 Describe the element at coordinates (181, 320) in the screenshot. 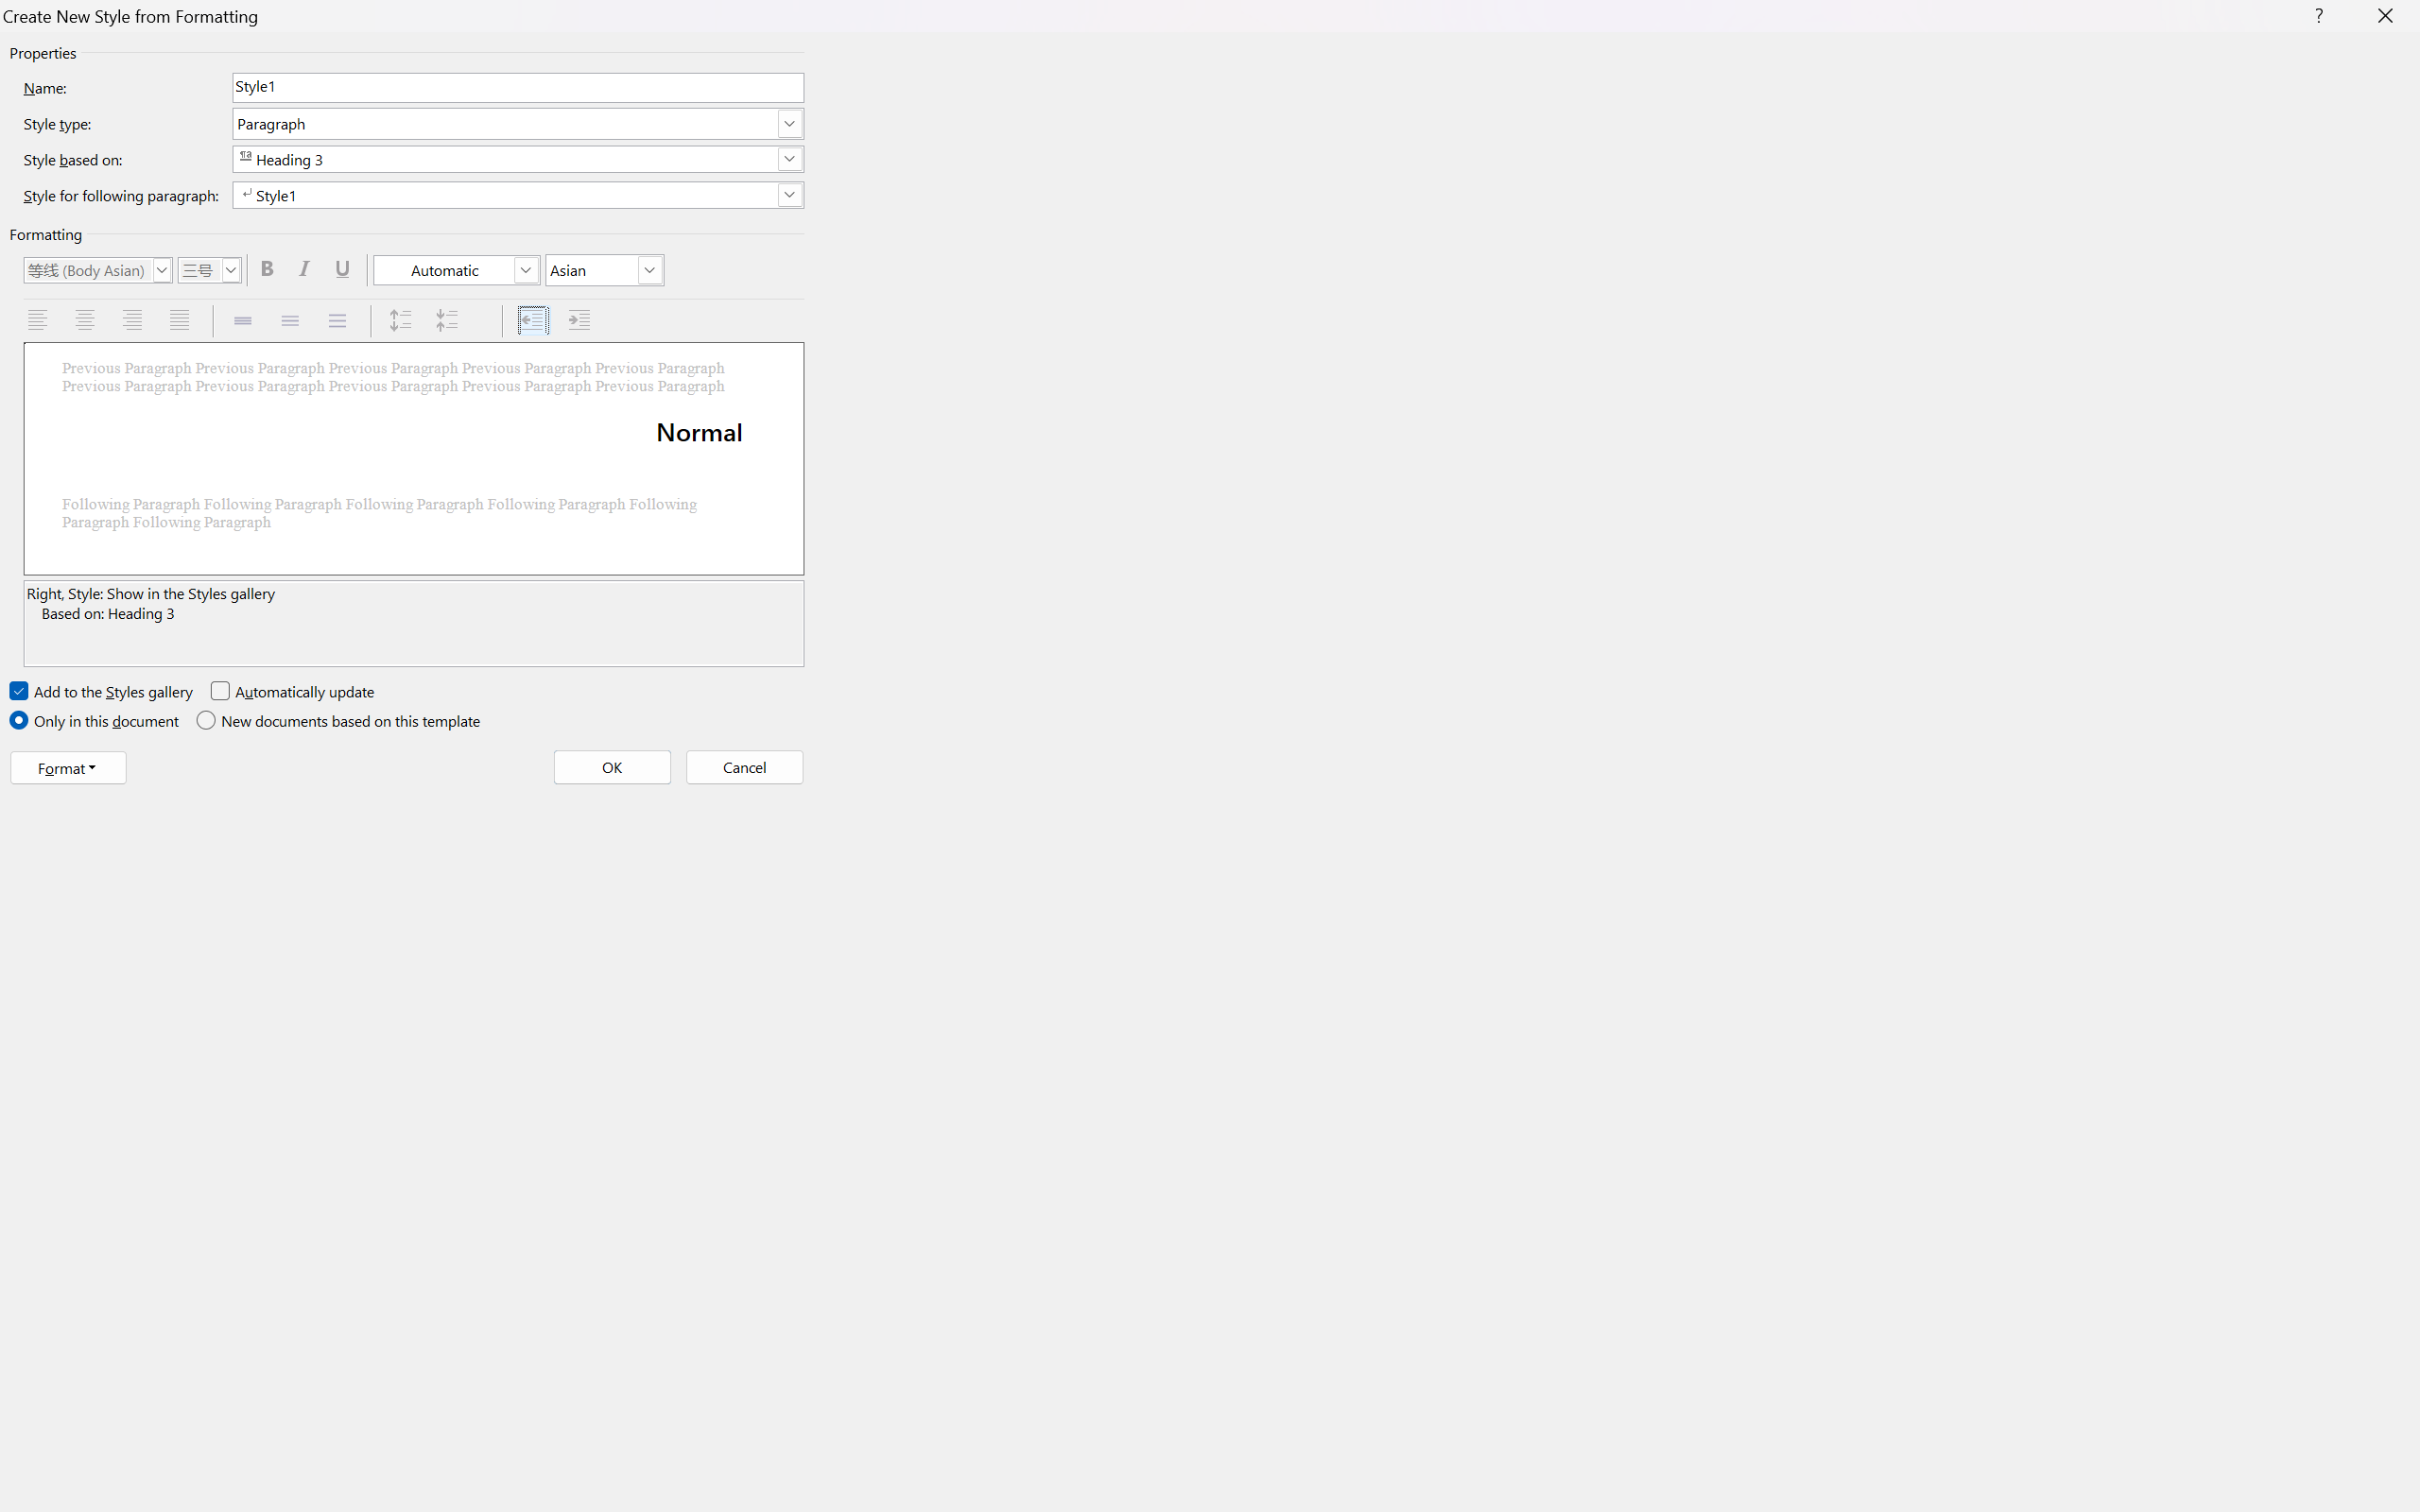

I see `Justify` at that location.